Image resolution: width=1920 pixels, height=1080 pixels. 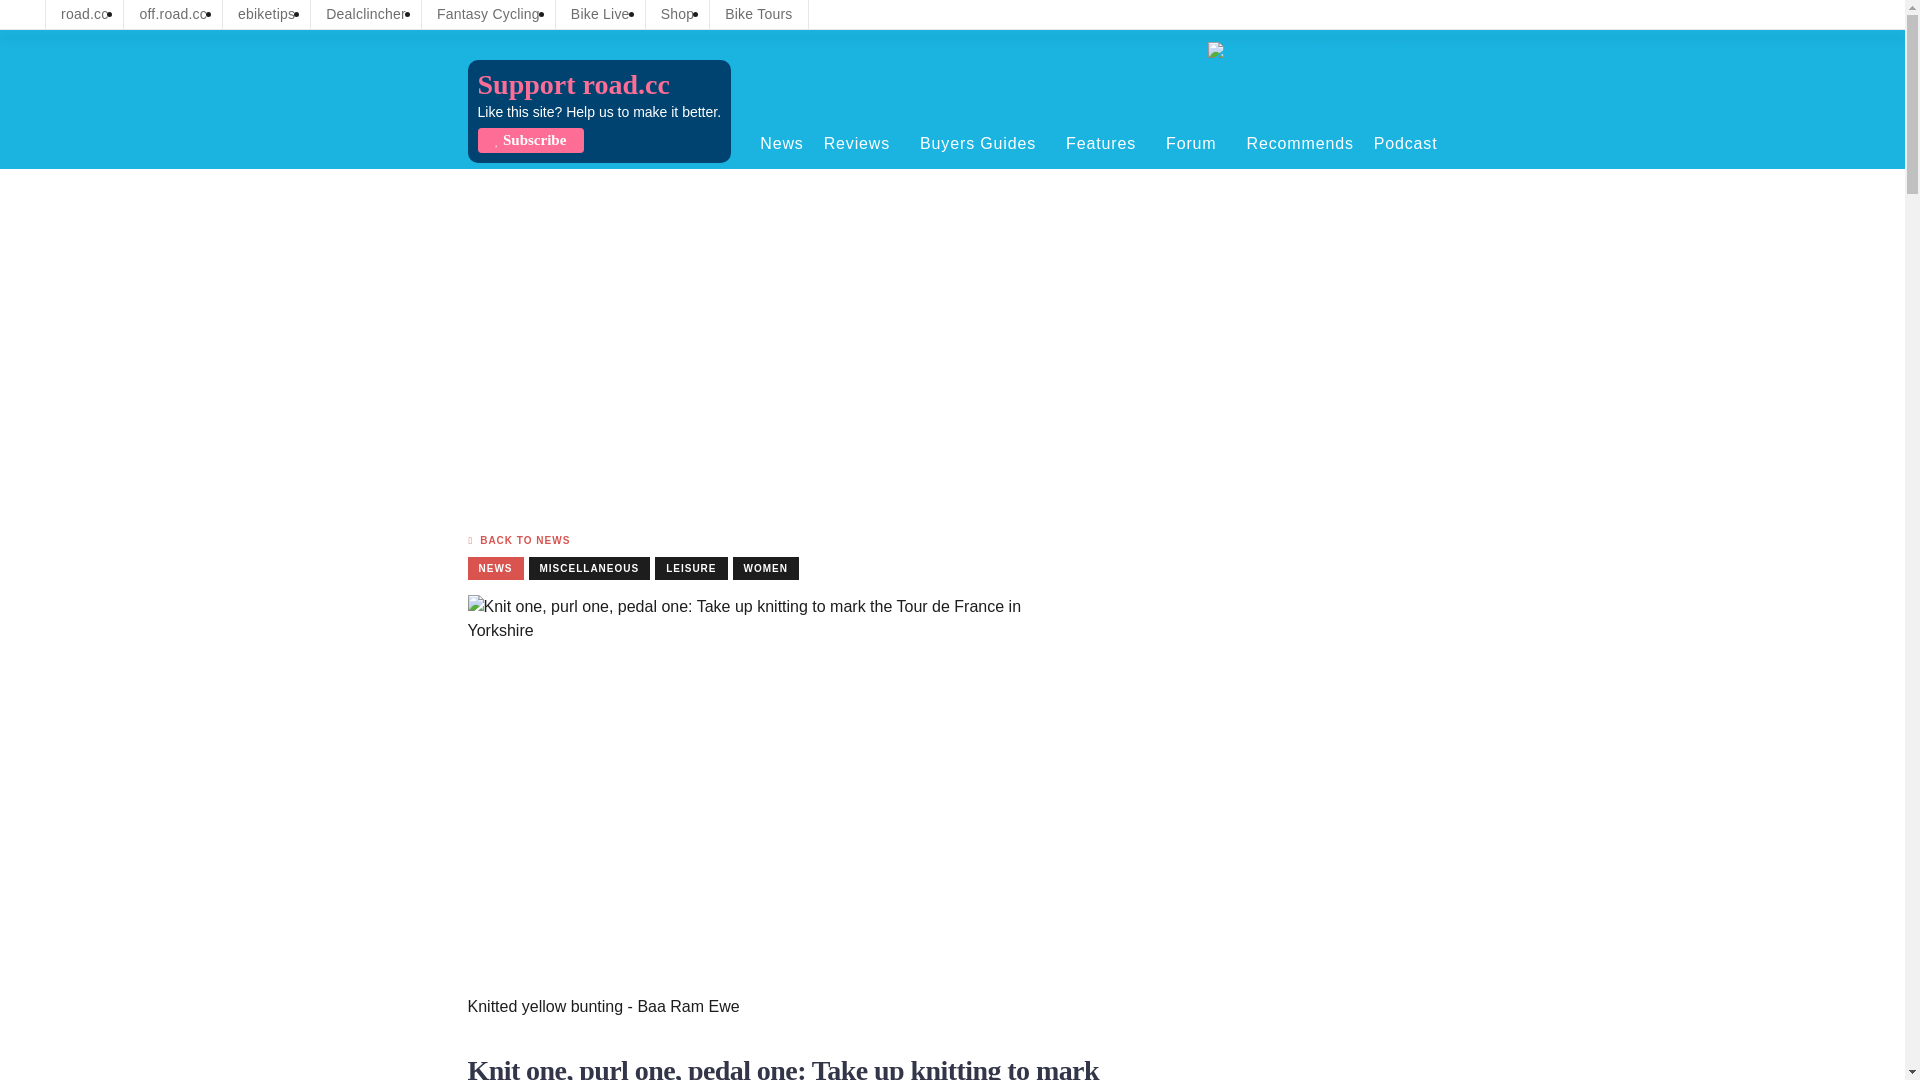 What do you see at coordinates (84, 14) in the screenshot?
I see `road.cc` at bounding box center [84, 14].